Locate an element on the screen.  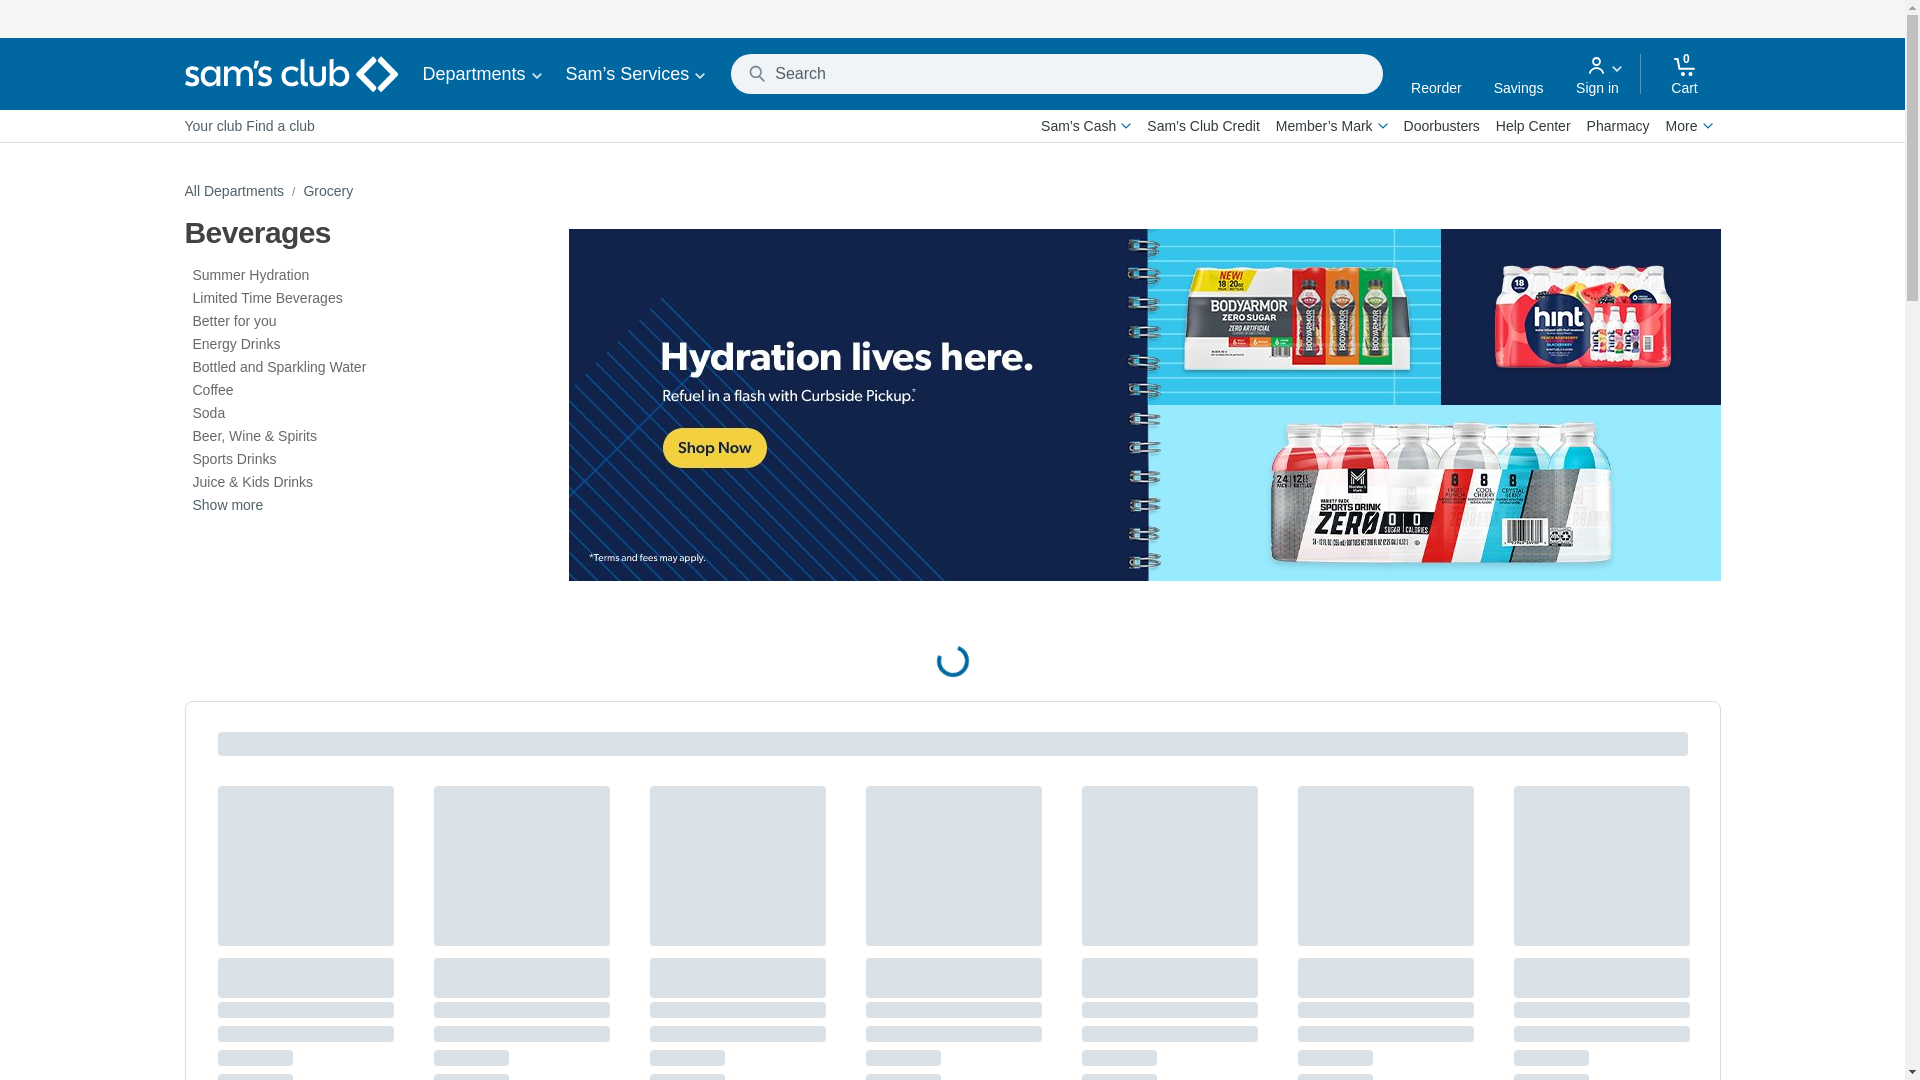
Sam's Club homepage logo is located at coordinates (290, 74).